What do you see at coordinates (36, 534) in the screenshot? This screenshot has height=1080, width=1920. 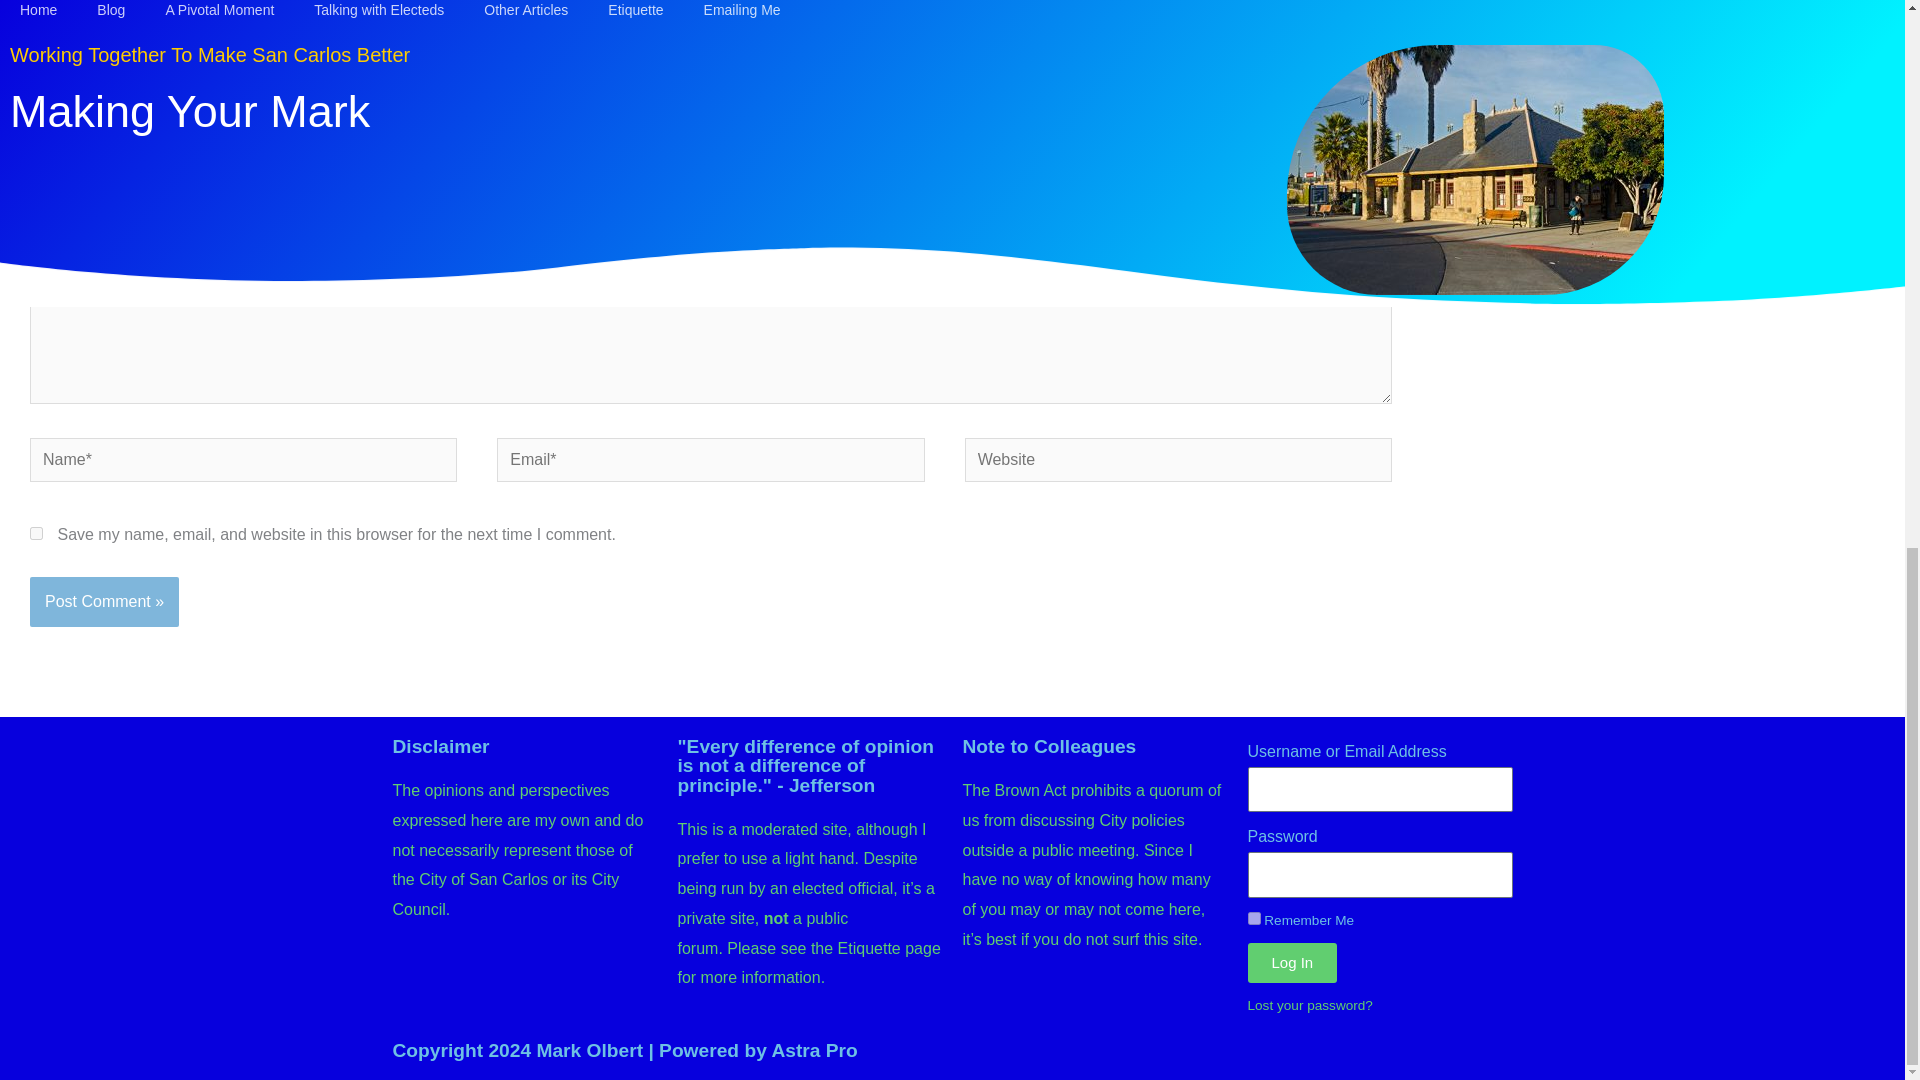 I see `yes` at bounding box center [36, 534].